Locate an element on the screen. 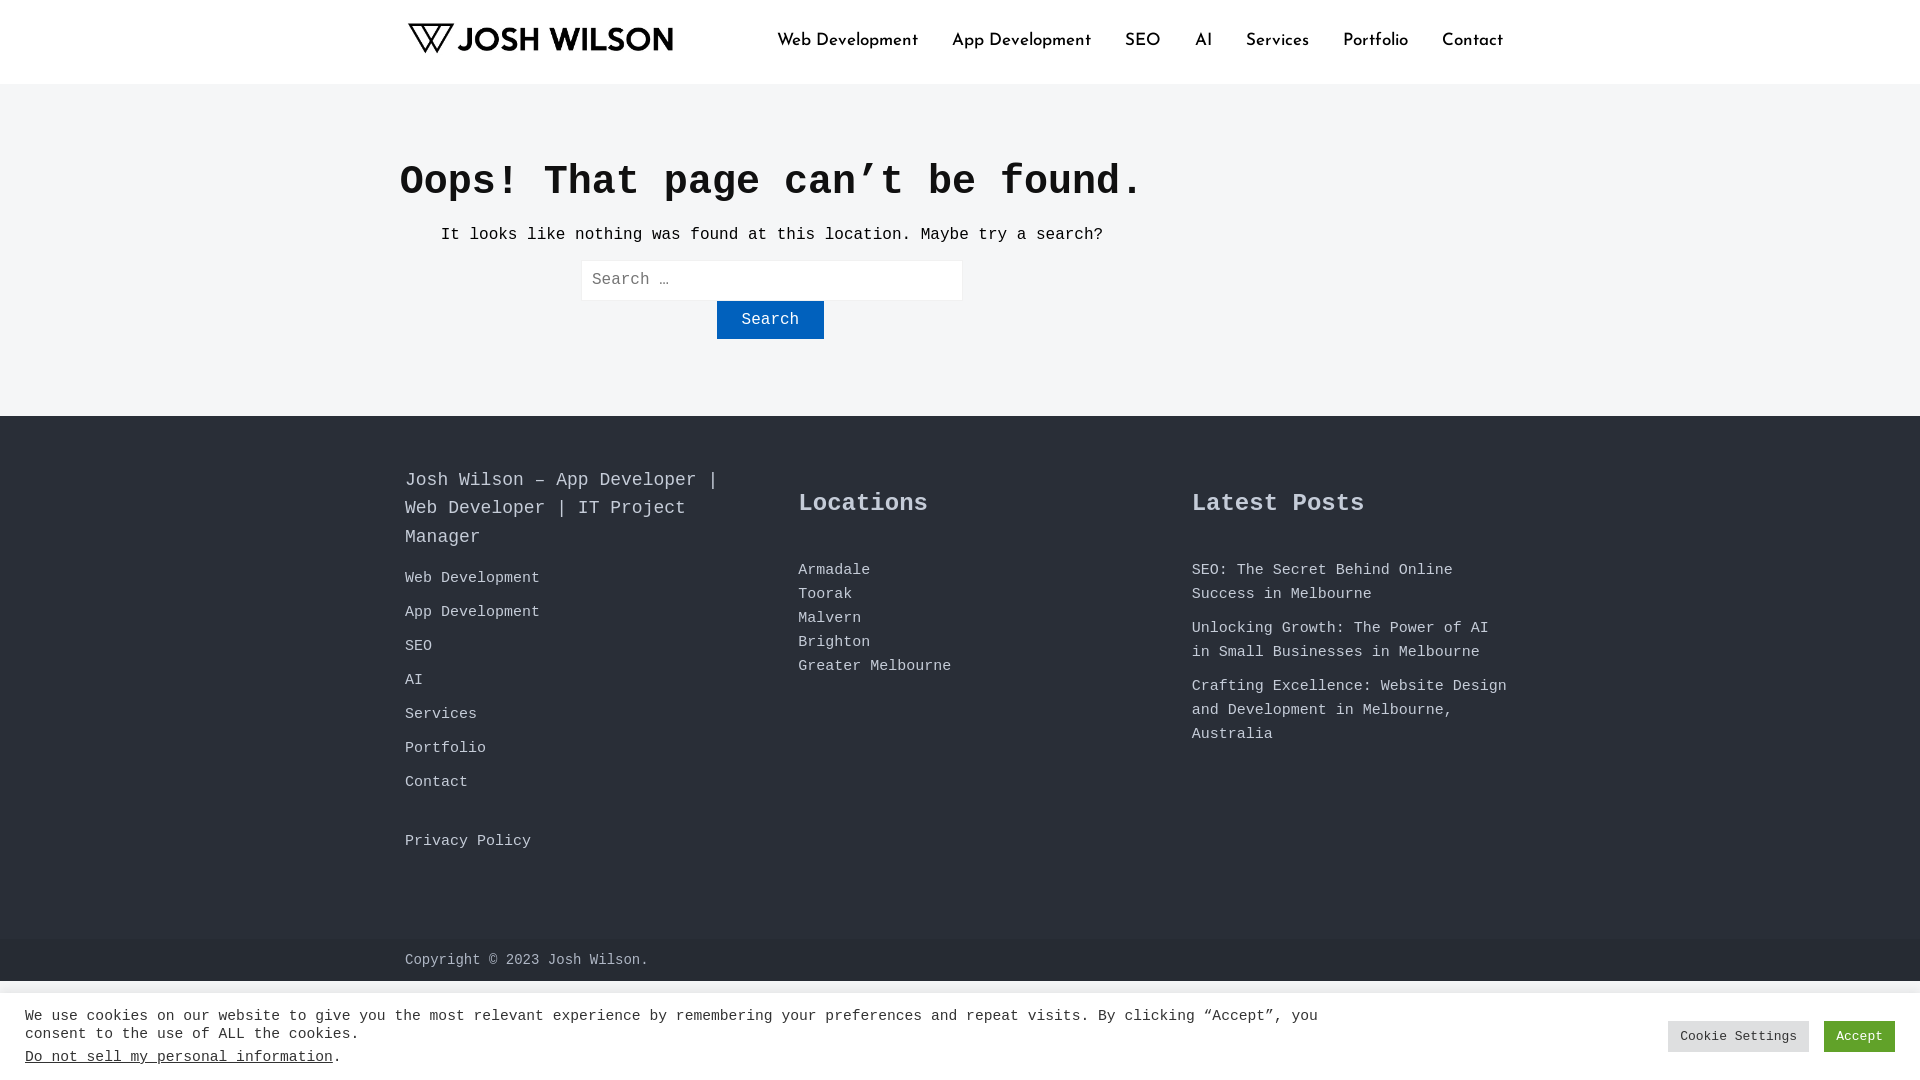 Image resolution: width=1920 pixels, height=1080 pixels. Brighton is located at coordinates (834, 642).